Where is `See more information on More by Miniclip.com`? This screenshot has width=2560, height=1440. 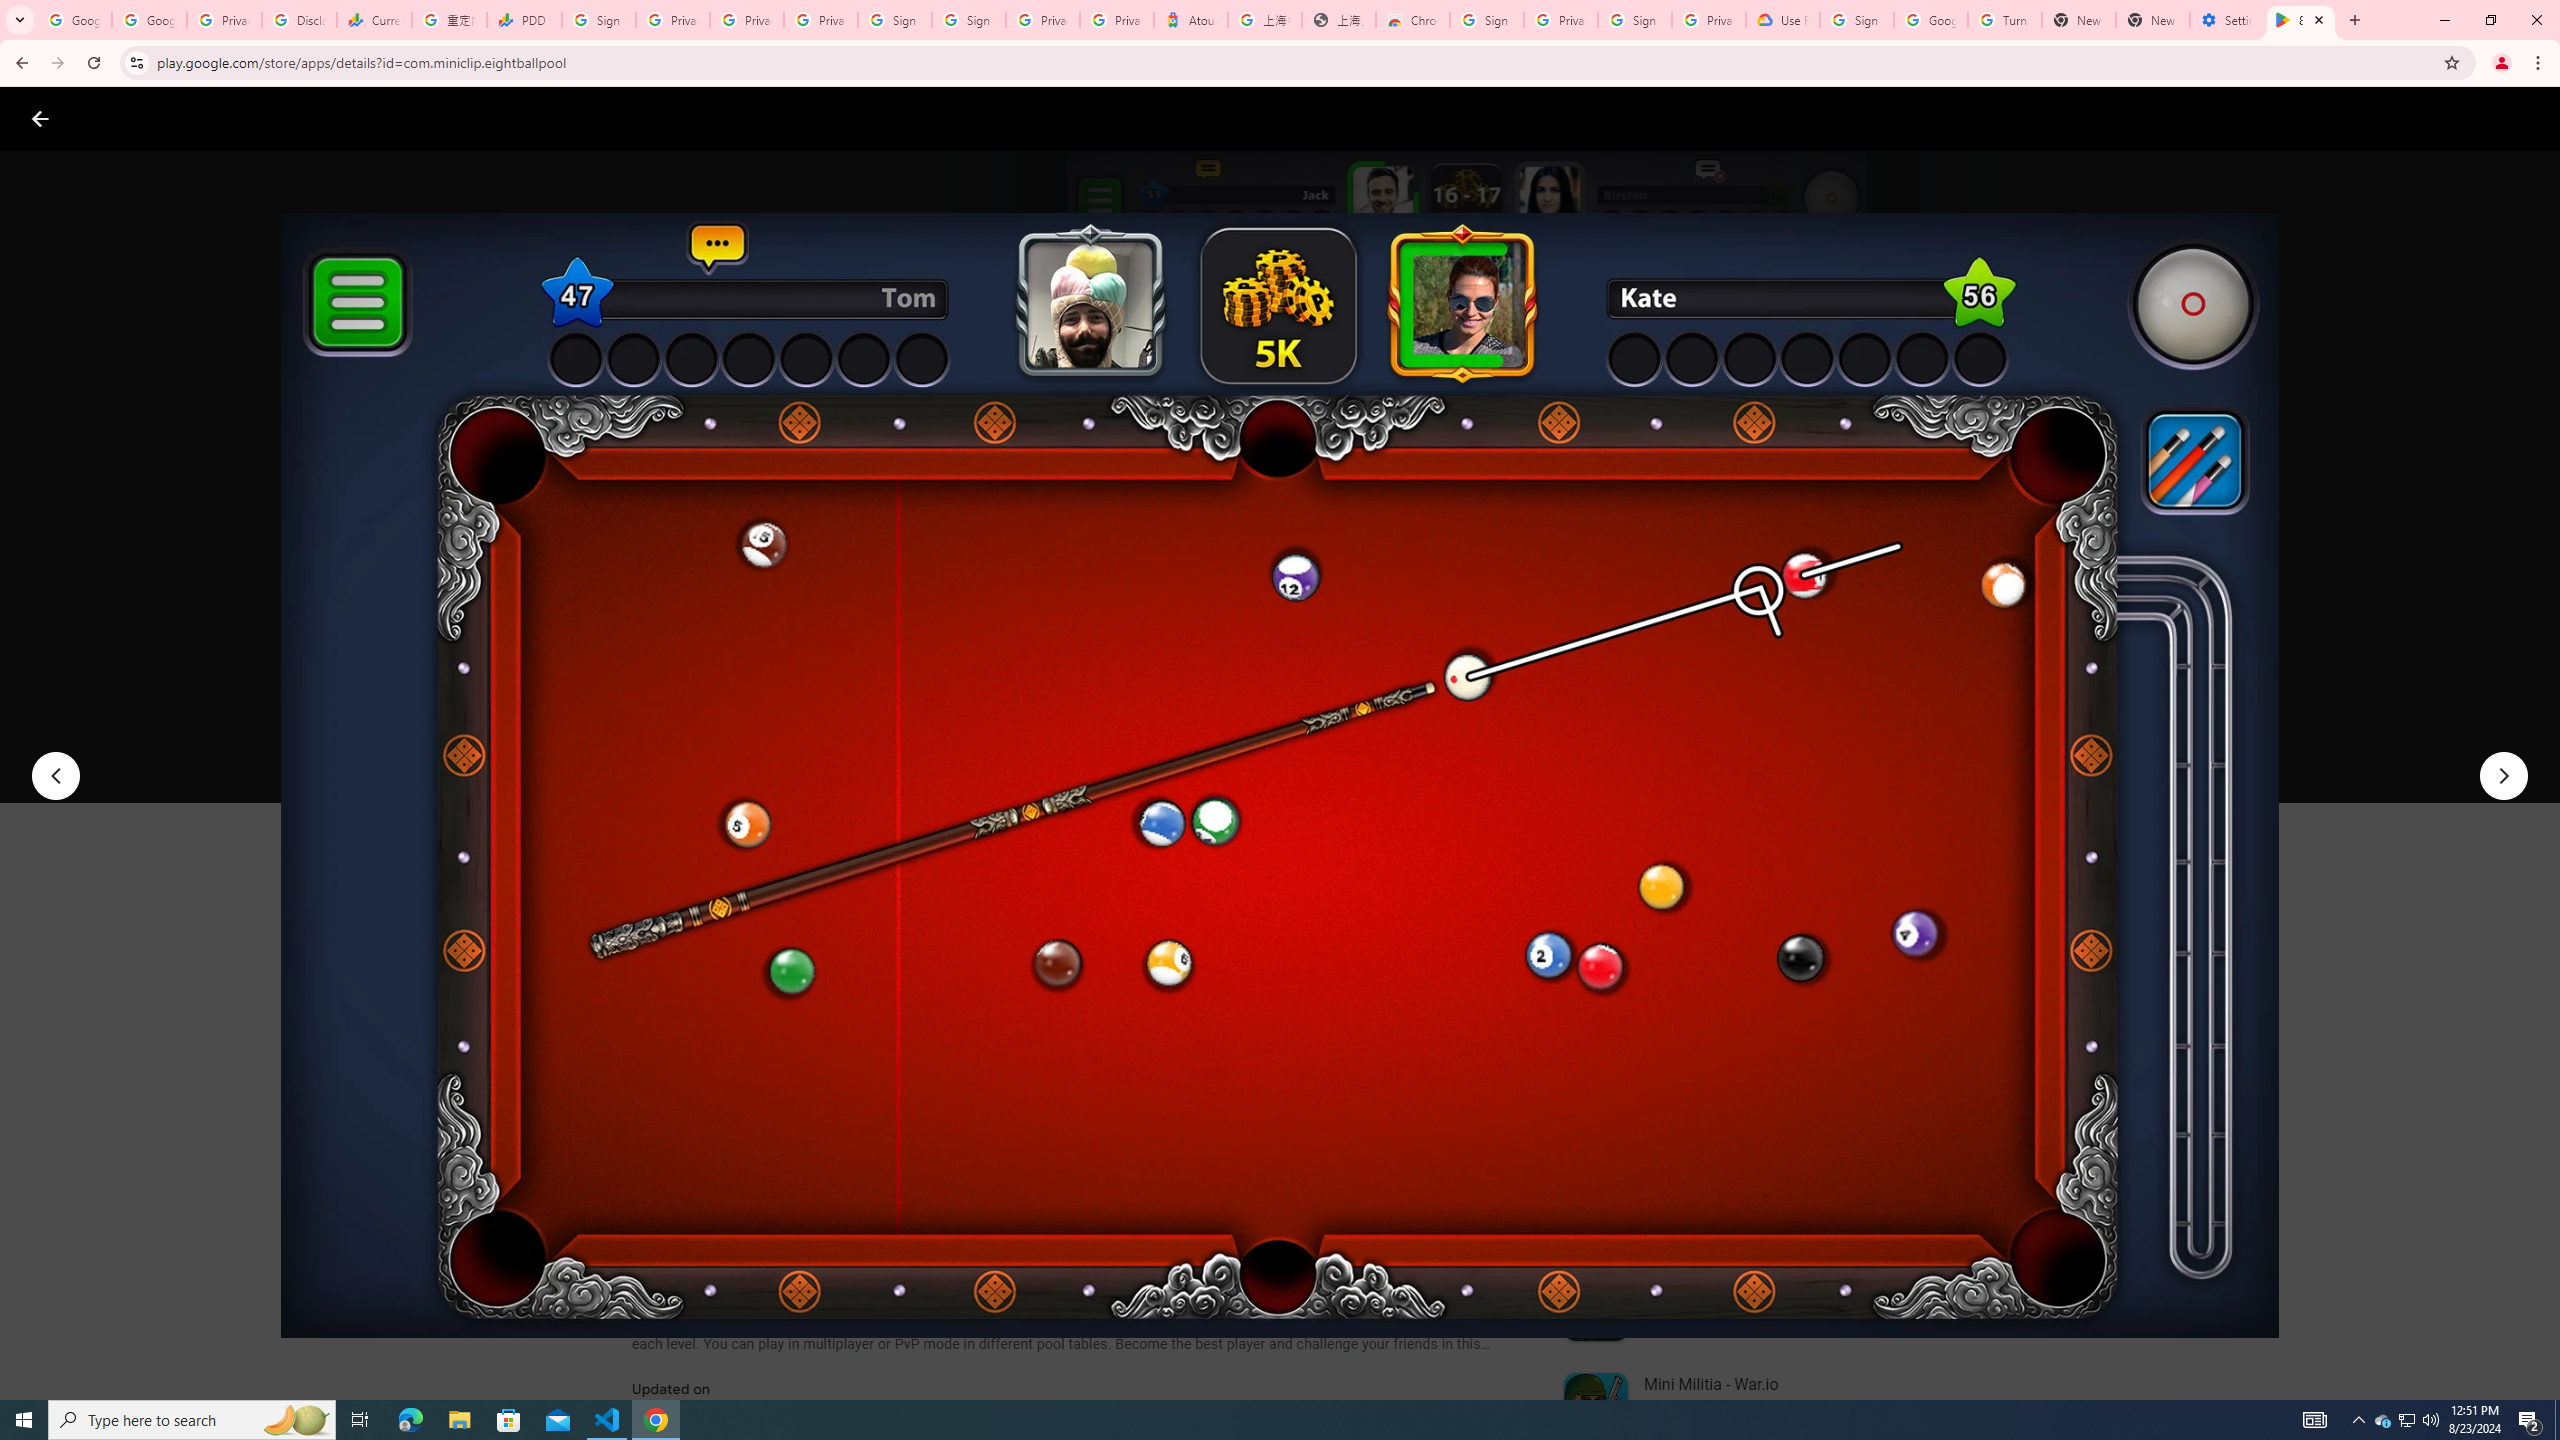 See more information on More by Miniclip.com is located at coordinates (1810, 949).